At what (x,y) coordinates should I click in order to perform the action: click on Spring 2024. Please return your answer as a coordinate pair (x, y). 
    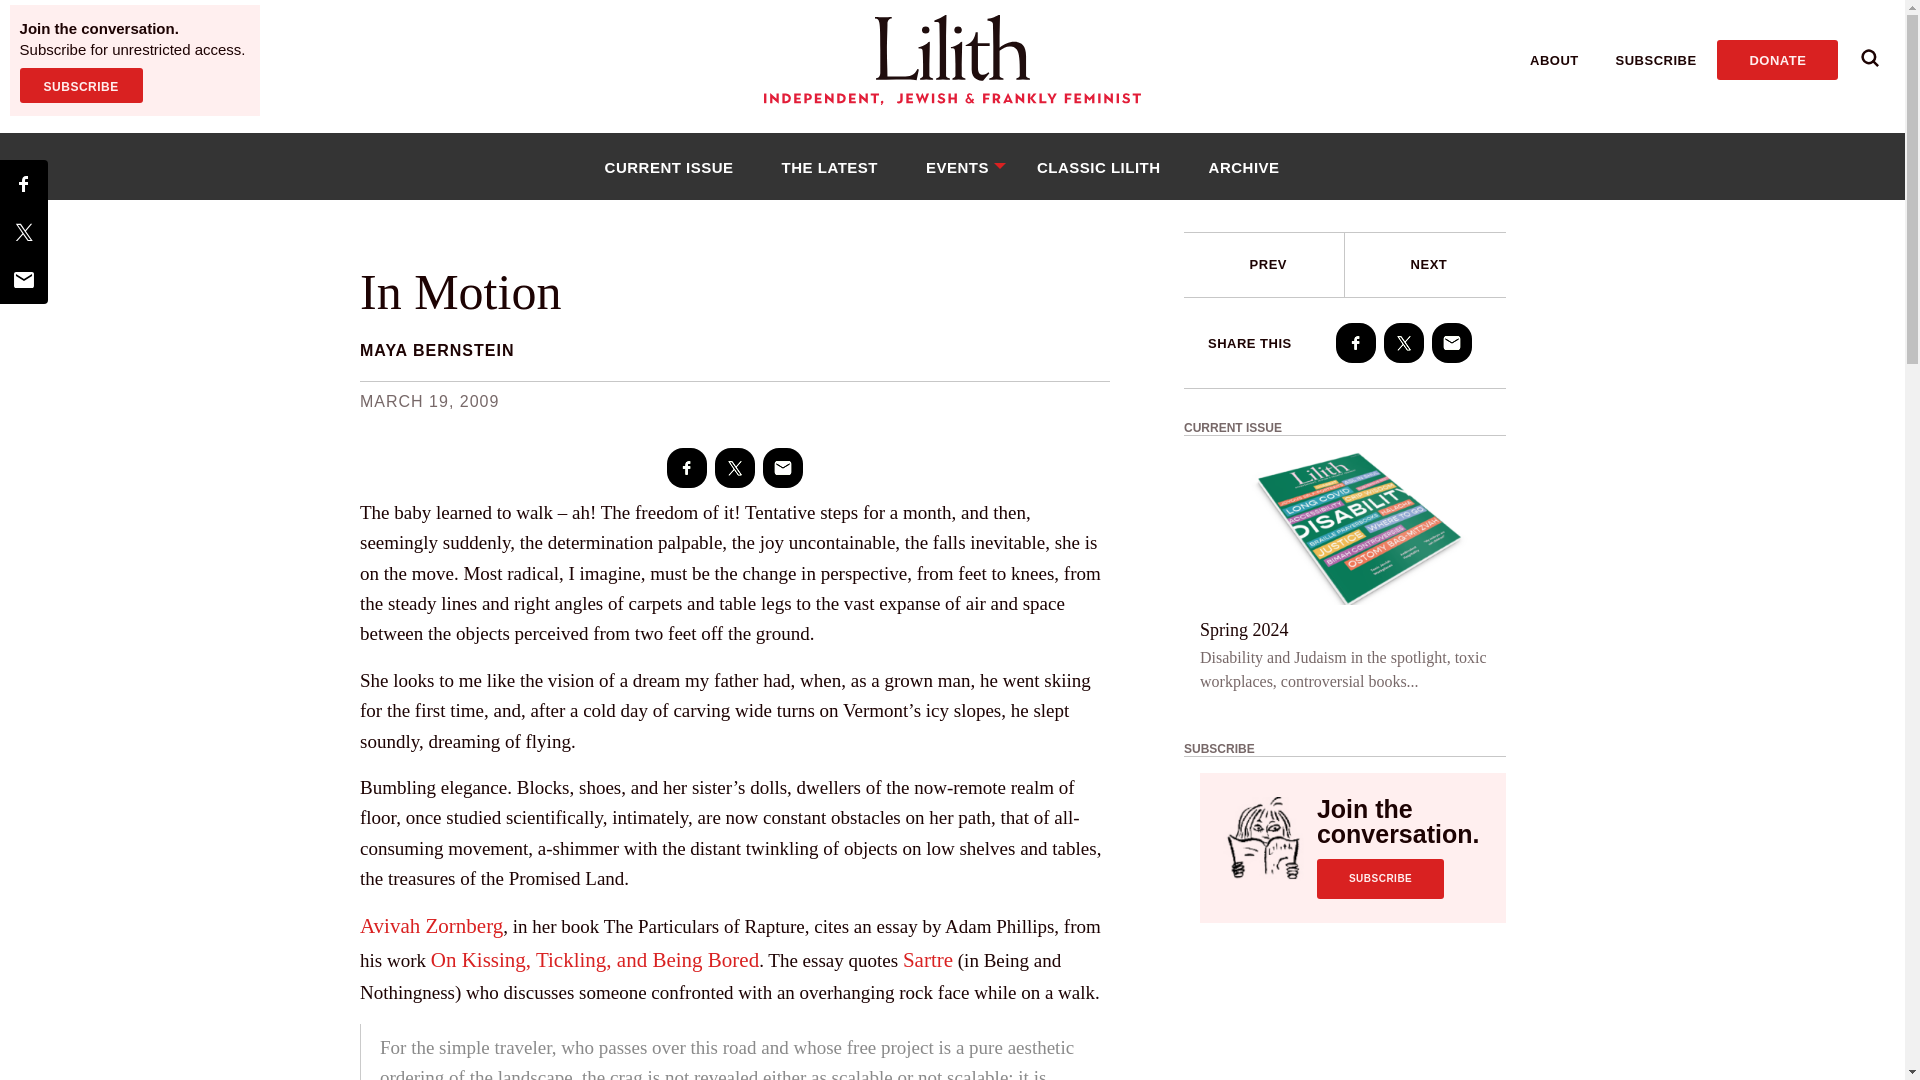
    Looking at the image, I should click on (1244, 629).